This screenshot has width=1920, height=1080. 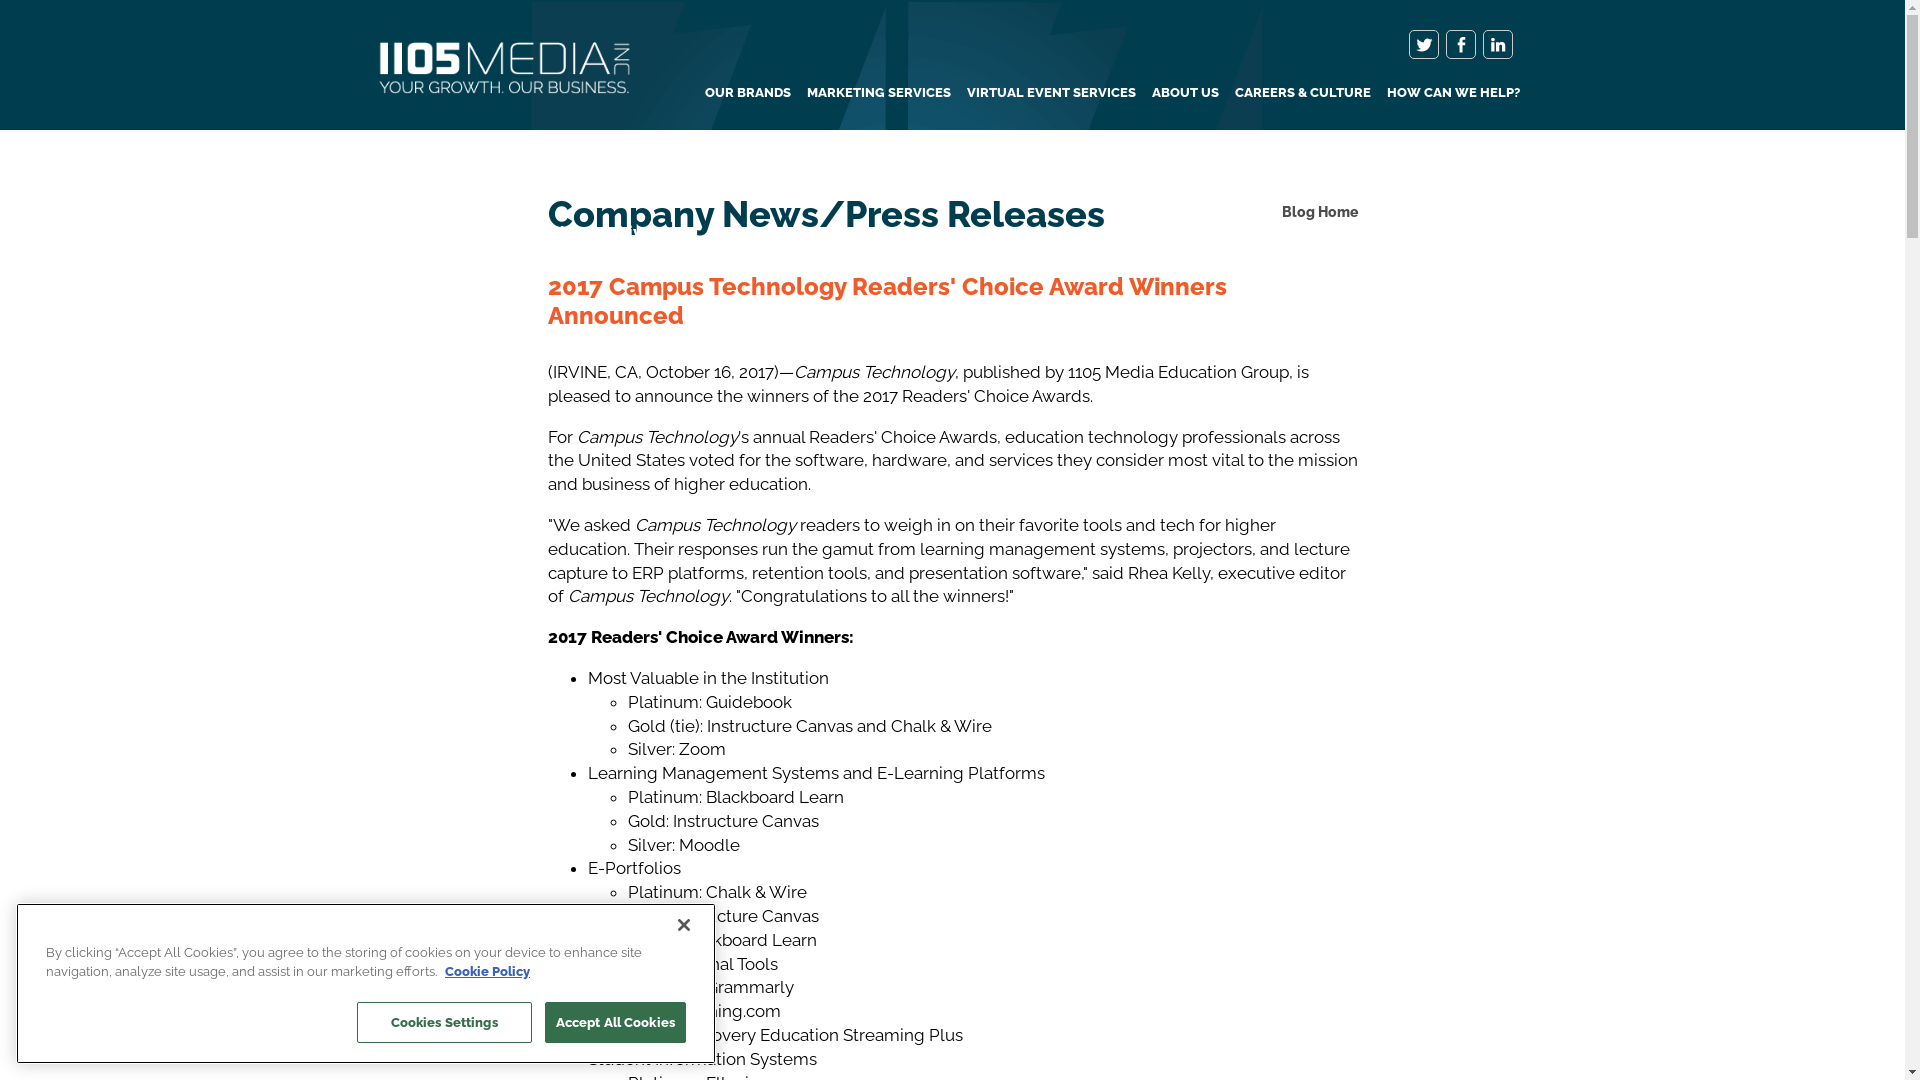 I want to click on Blog archive, so click(x=600, y=232).